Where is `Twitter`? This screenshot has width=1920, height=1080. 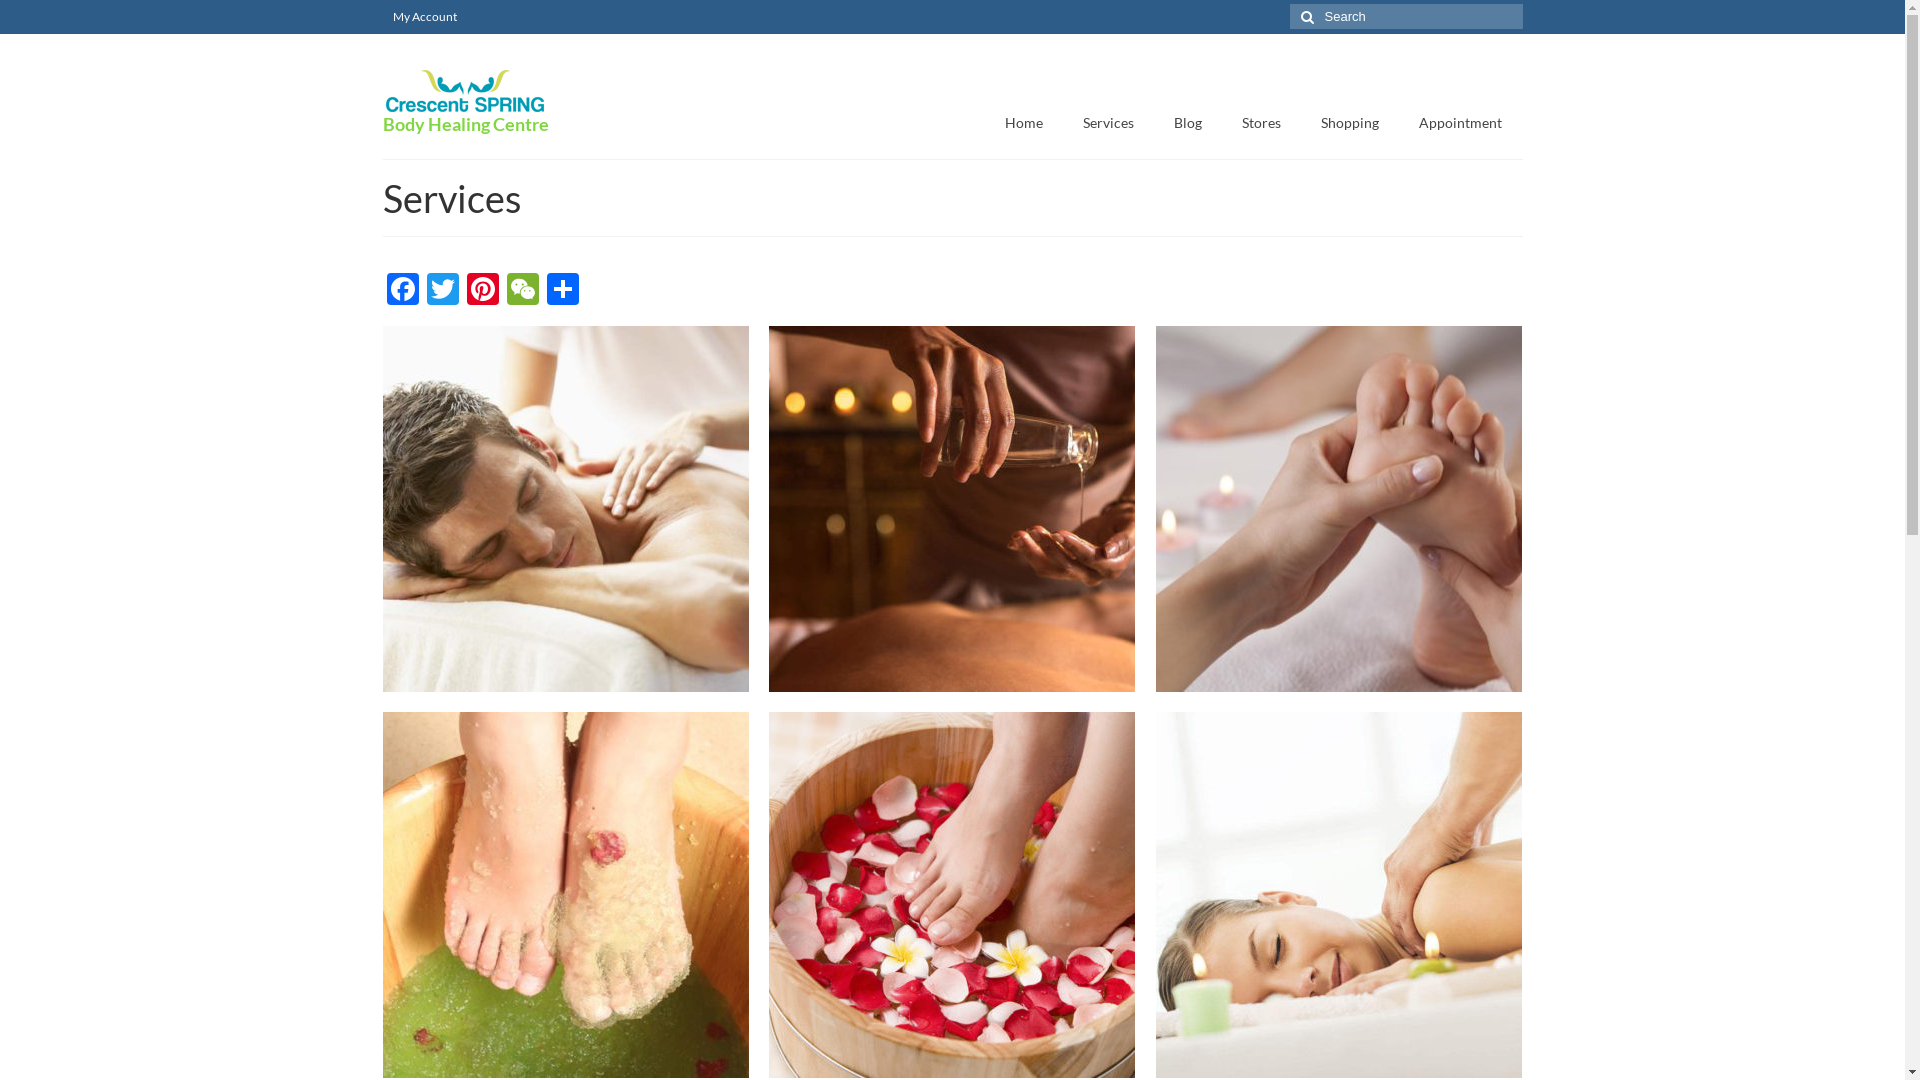 Twitter is located at coordinates (442, 292).